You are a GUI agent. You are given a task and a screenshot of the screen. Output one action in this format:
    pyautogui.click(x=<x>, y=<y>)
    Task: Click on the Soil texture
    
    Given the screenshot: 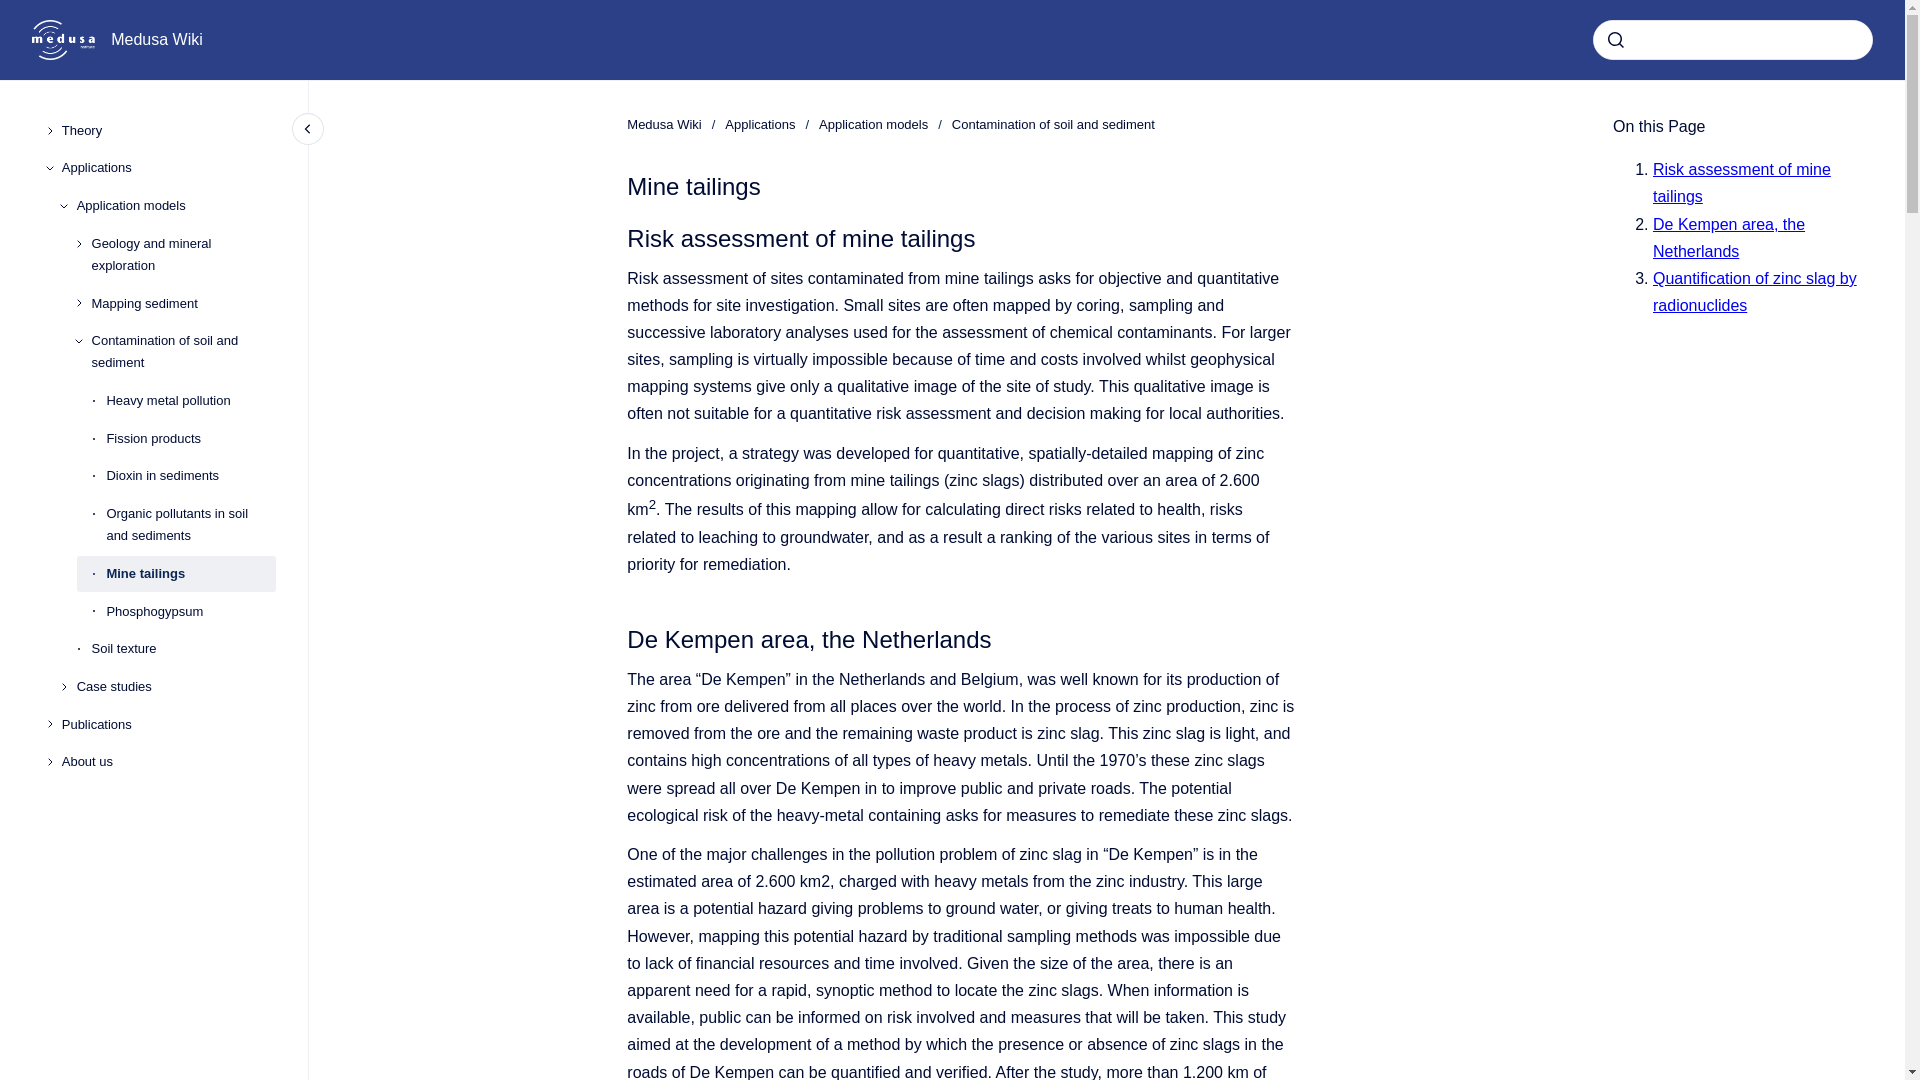 What is the action you would take?
    pyautogui.click(x=184, y=650)
    